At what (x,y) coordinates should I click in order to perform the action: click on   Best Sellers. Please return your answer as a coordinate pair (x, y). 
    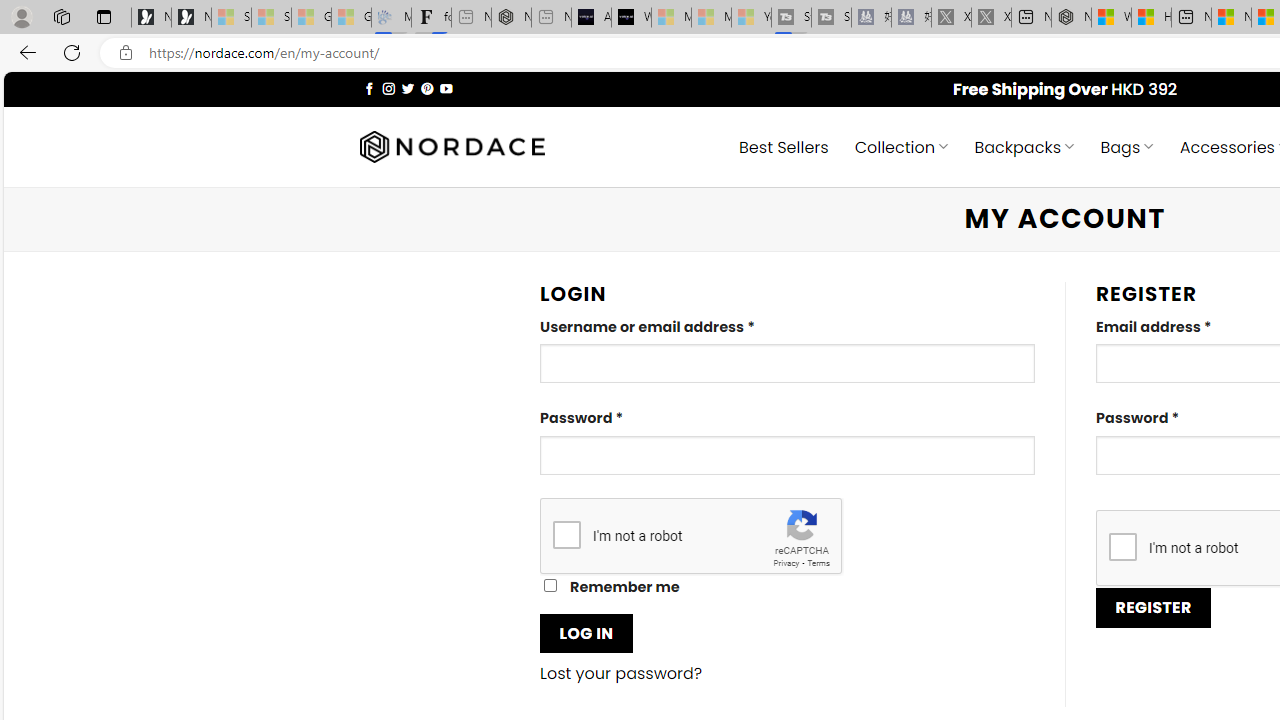
    Looking at the image, I should click on (784, 146).